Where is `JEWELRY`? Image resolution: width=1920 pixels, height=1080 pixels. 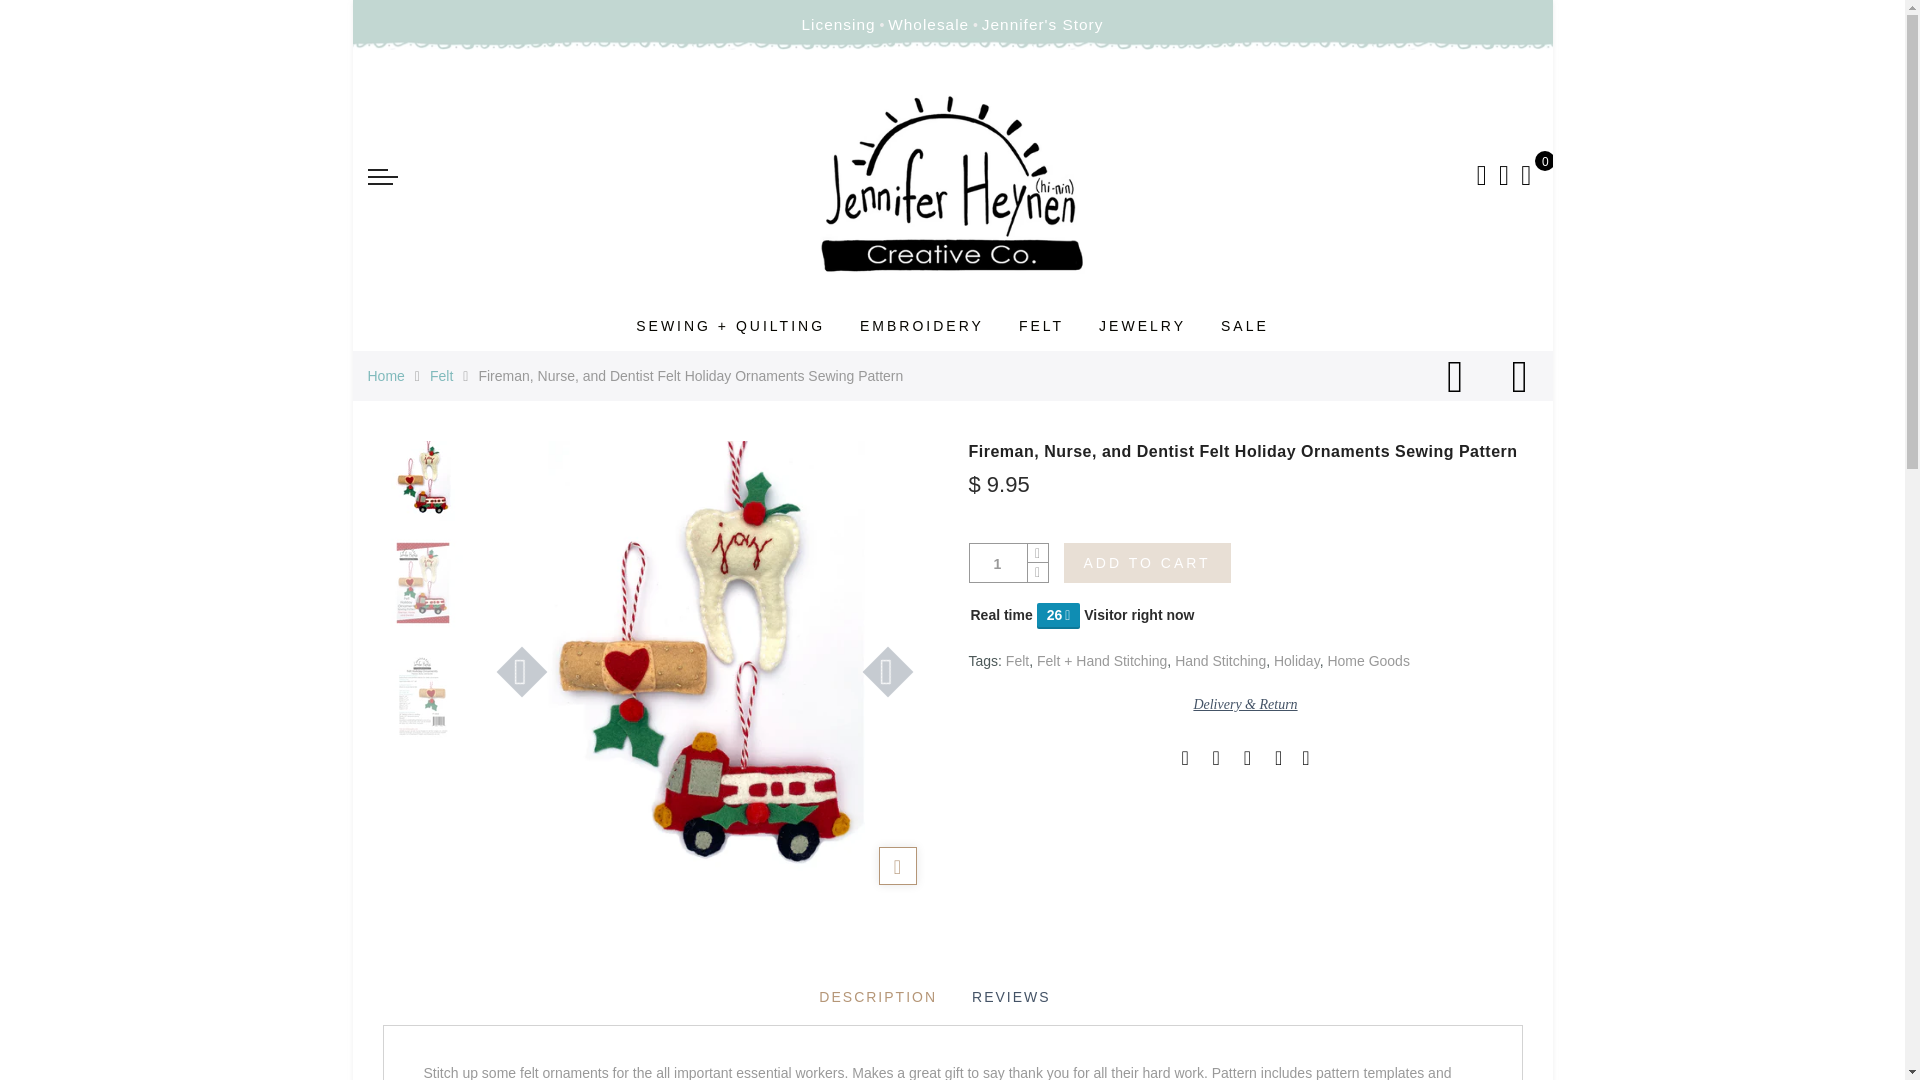
JEWELRY is located at coordinates (1142, 325).